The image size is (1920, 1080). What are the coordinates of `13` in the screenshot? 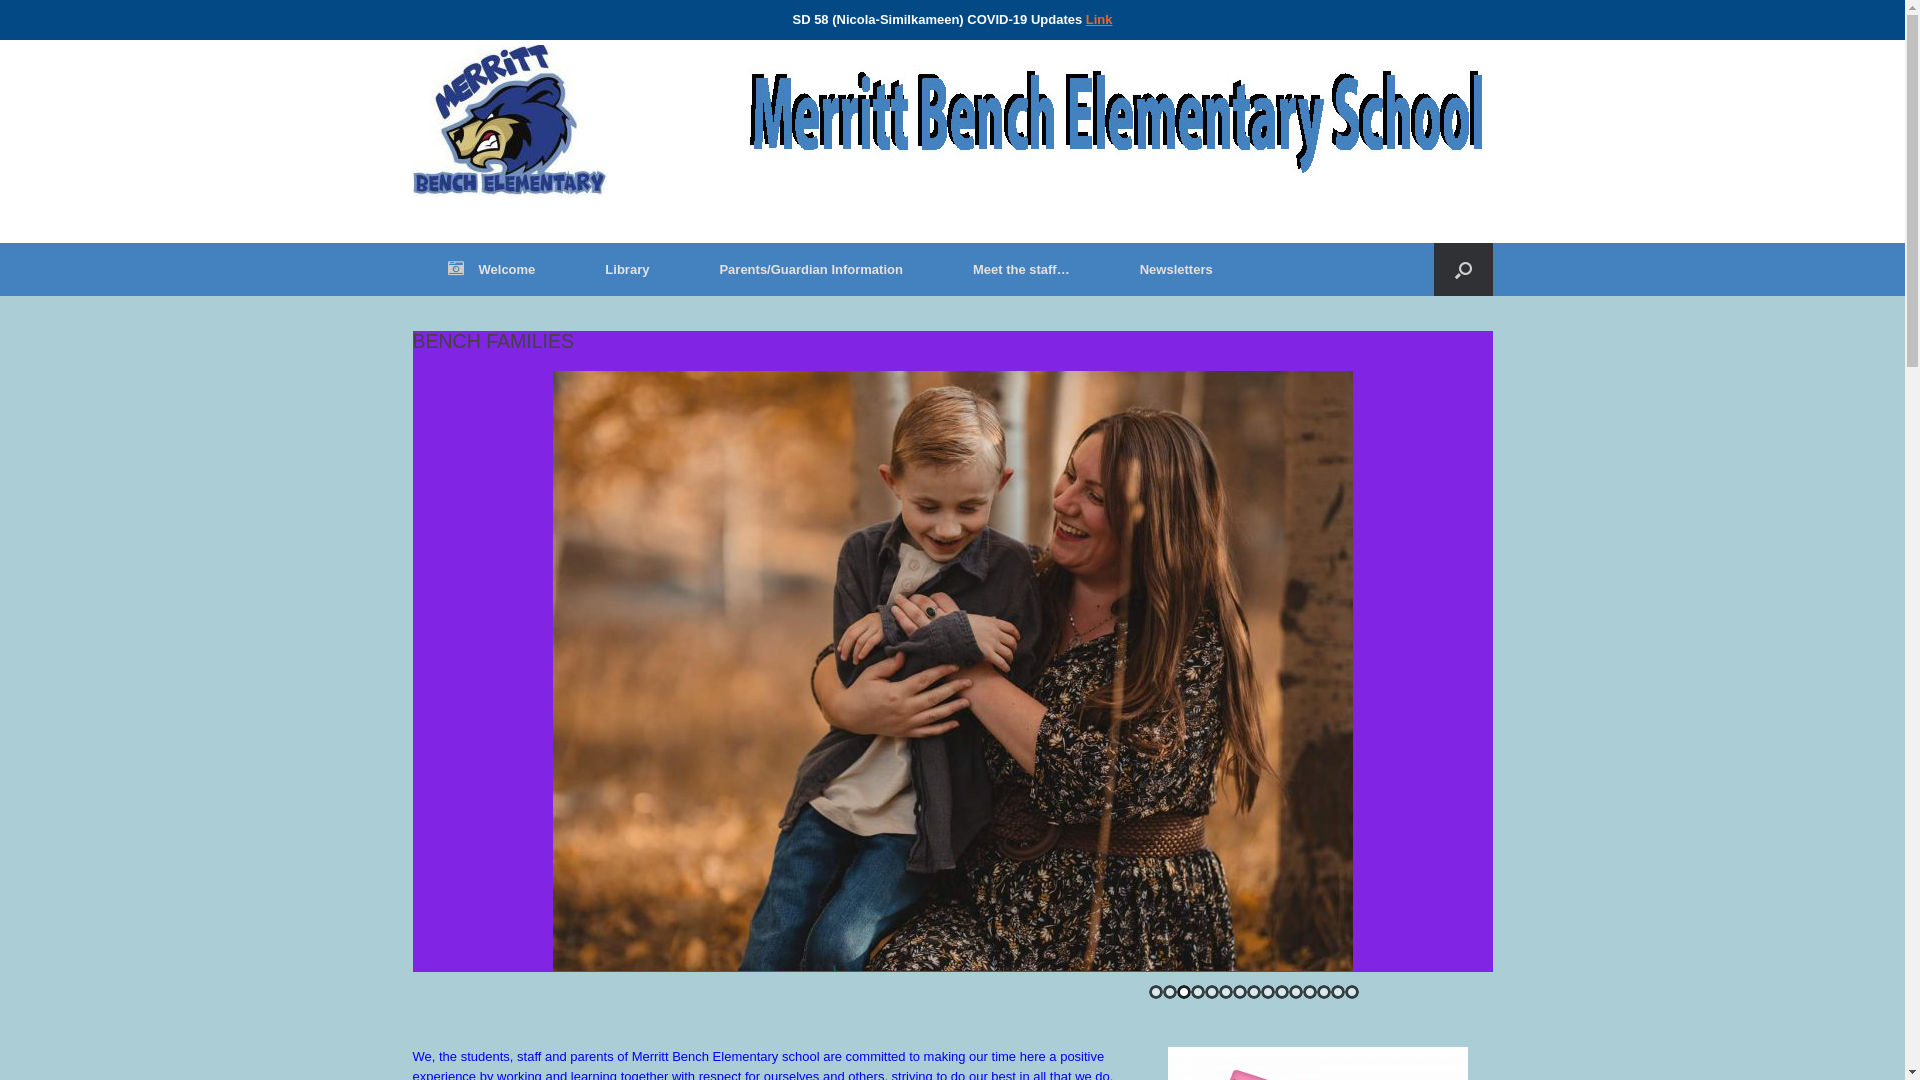 It's located at (1323, 992).